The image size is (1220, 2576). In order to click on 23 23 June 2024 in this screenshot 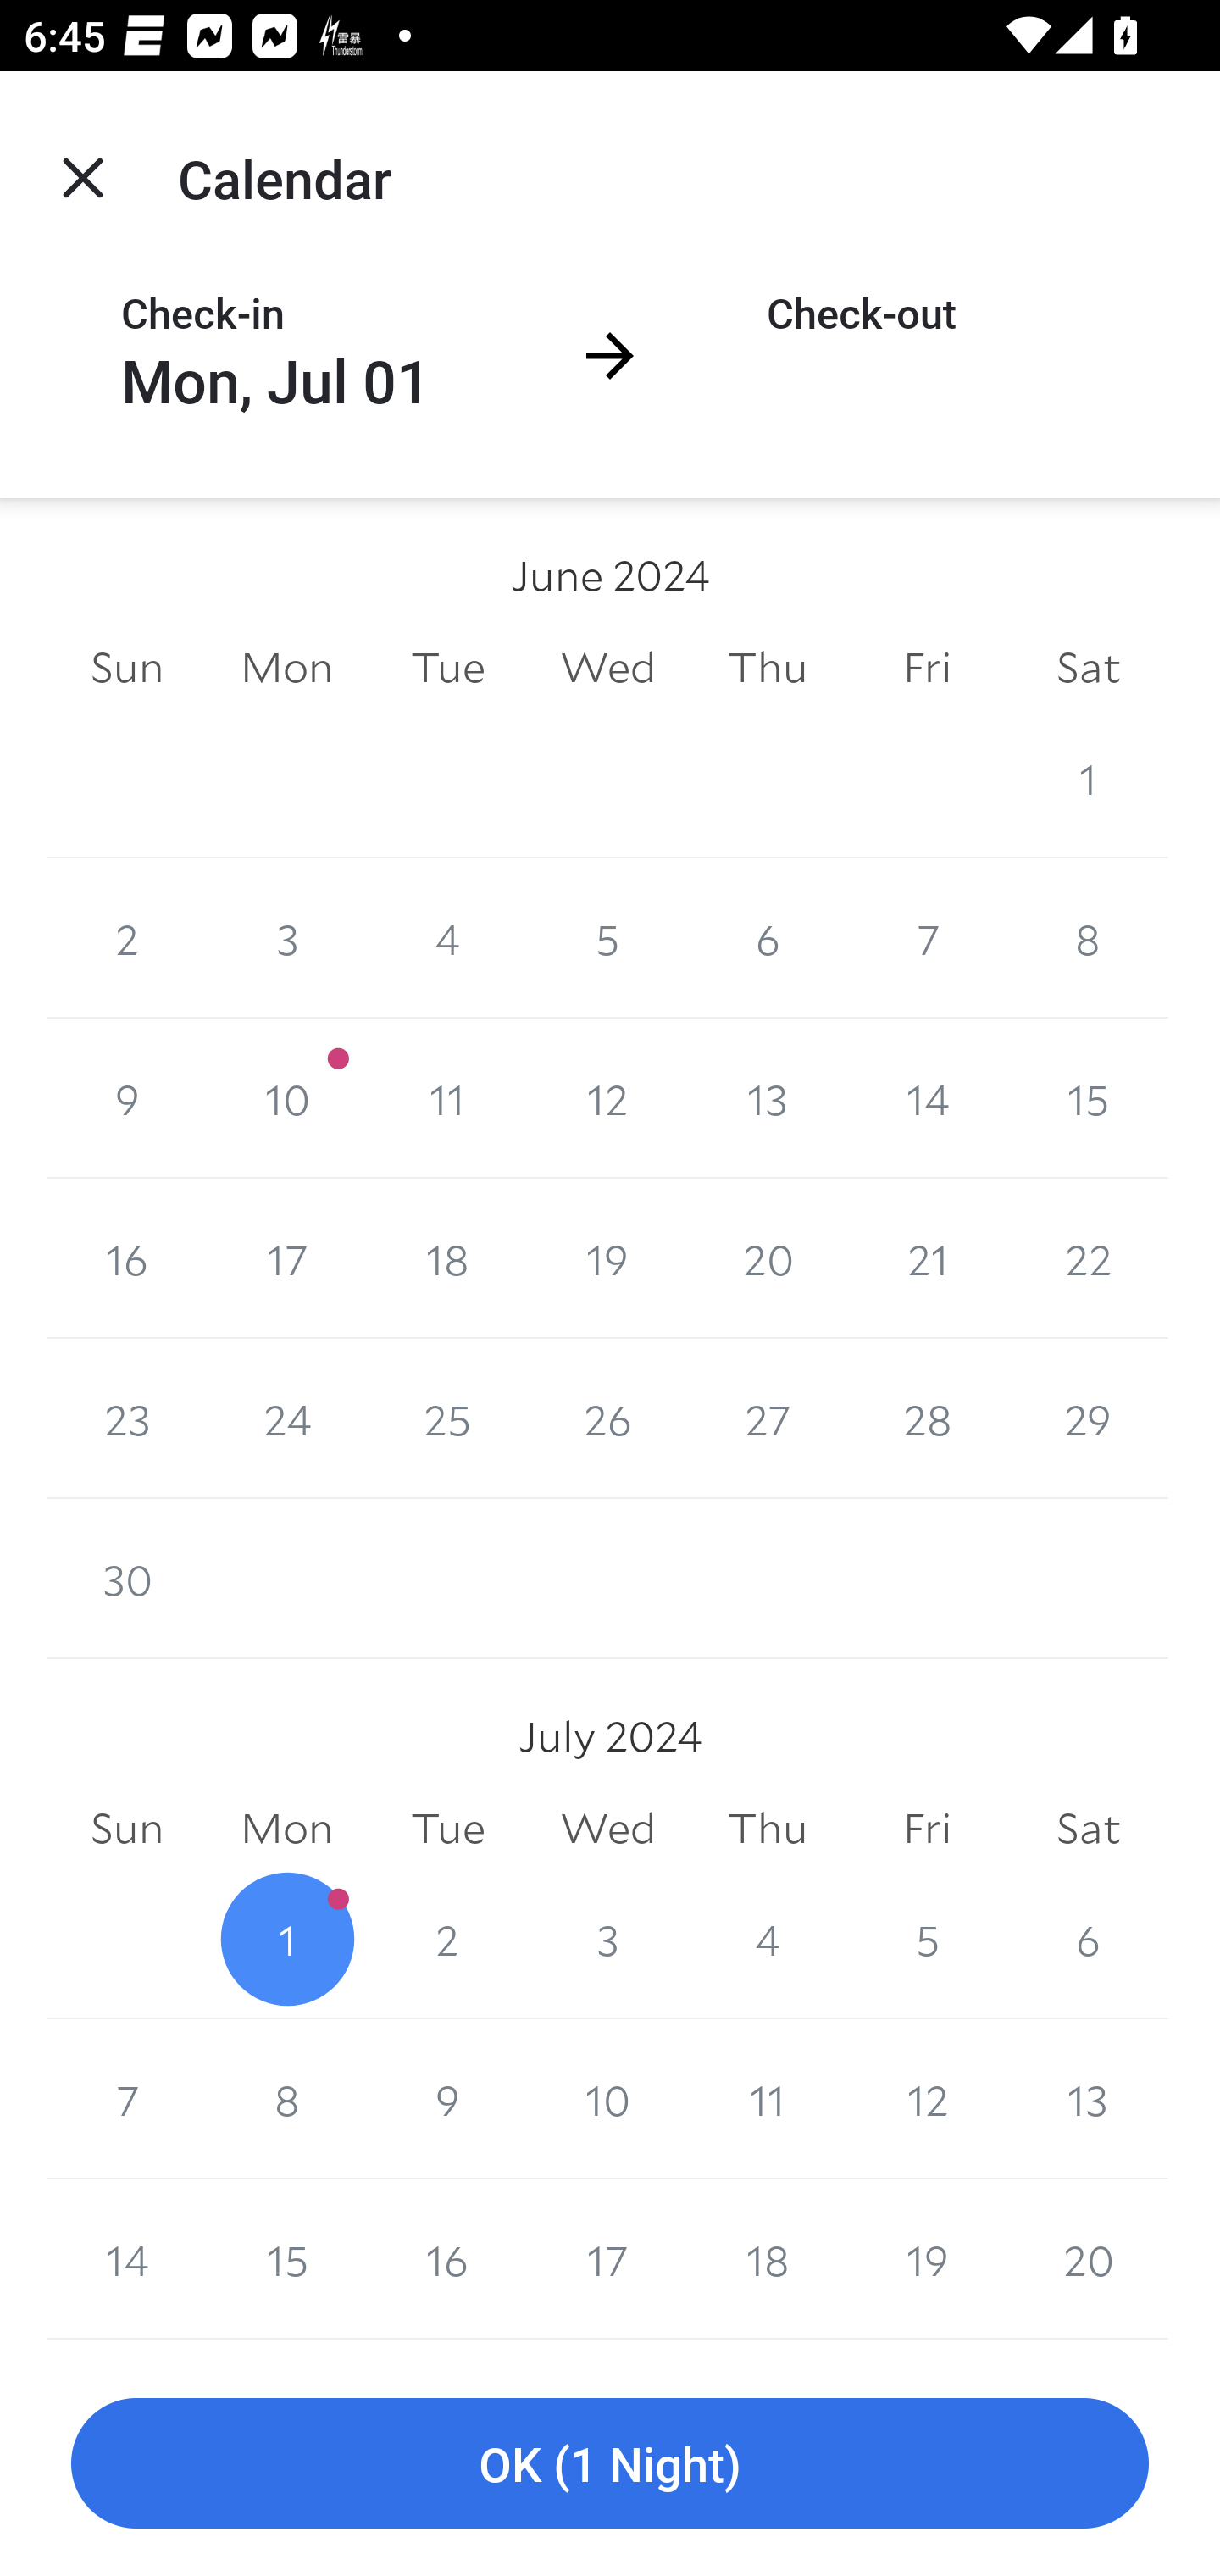, I will do `click(127, 1418)`.